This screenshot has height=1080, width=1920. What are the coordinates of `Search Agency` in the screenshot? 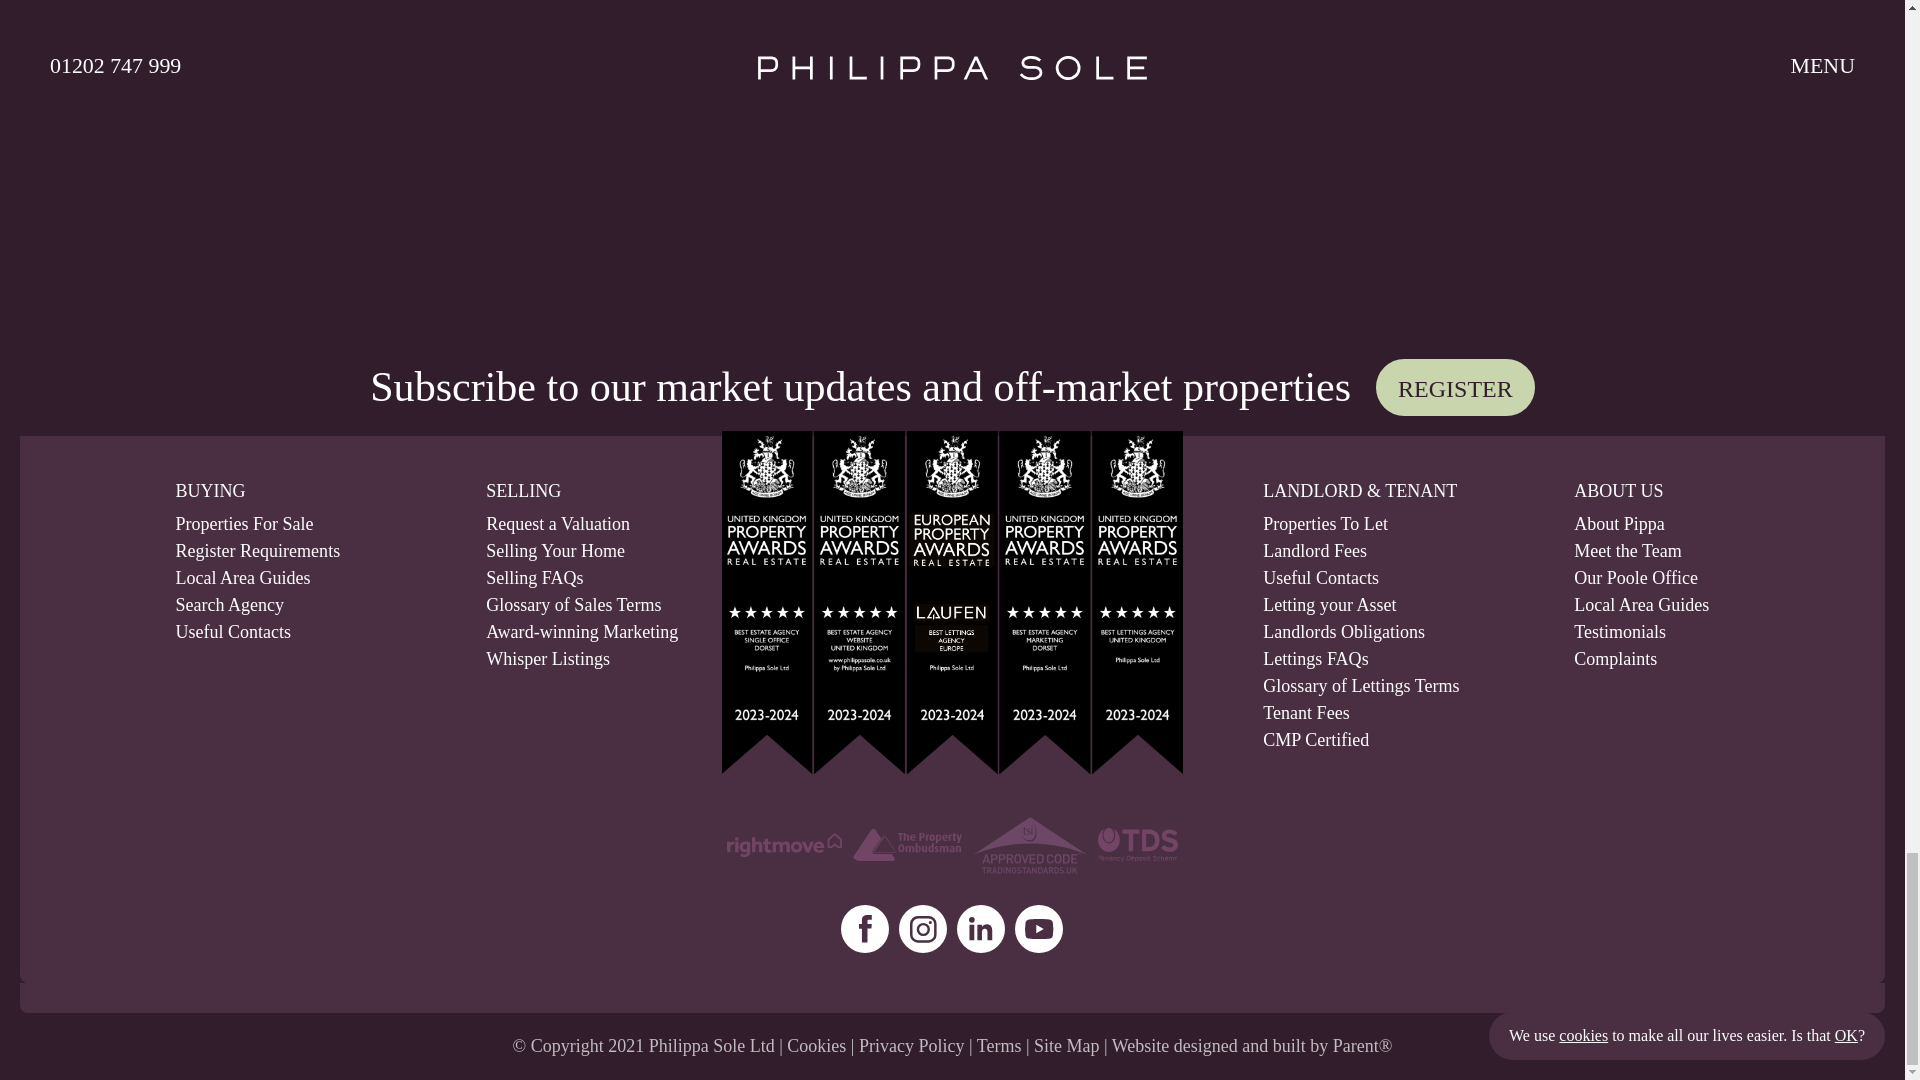 It's located at (330, 604).